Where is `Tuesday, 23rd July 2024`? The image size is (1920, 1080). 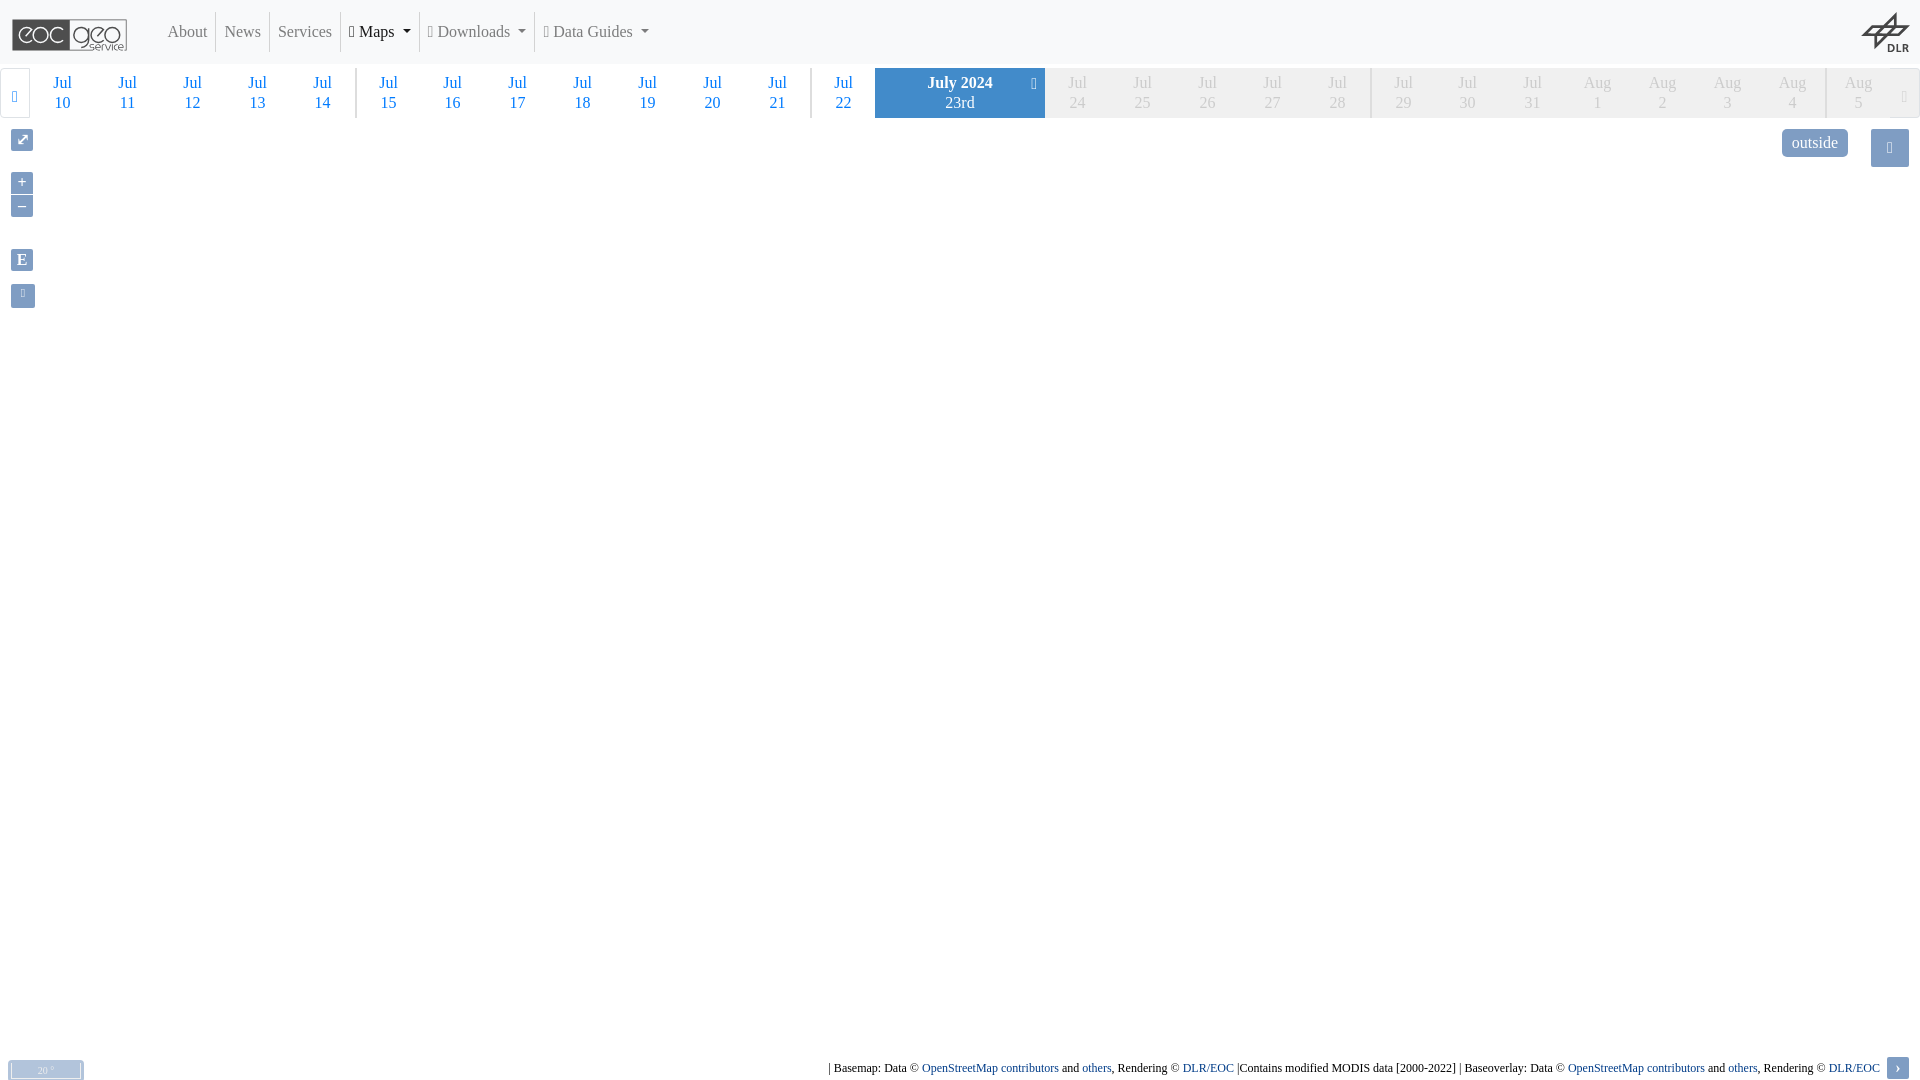 Tuesday, 23rd July 2024 is located at coordinates (960, 92).